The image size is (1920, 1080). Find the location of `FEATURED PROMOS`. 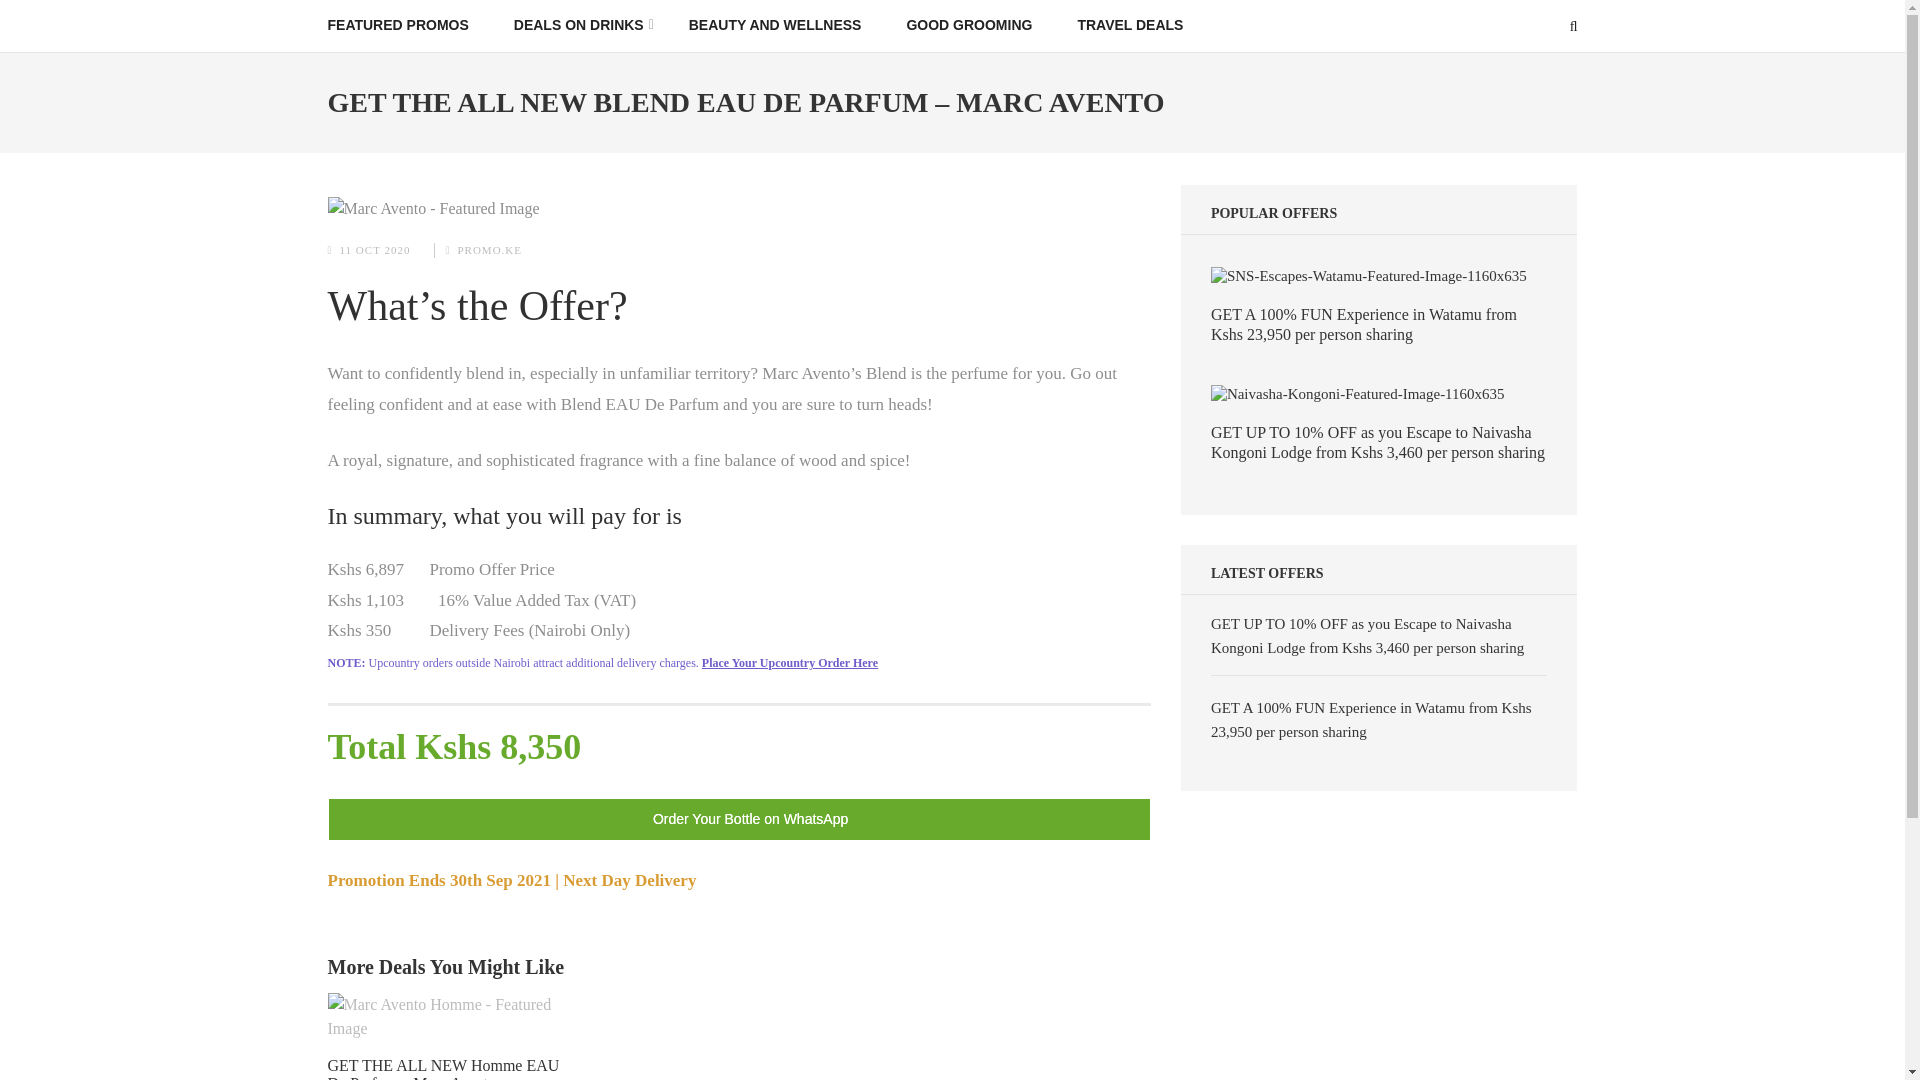

FEATURED PROMOS is located at coordinates (398, 25).